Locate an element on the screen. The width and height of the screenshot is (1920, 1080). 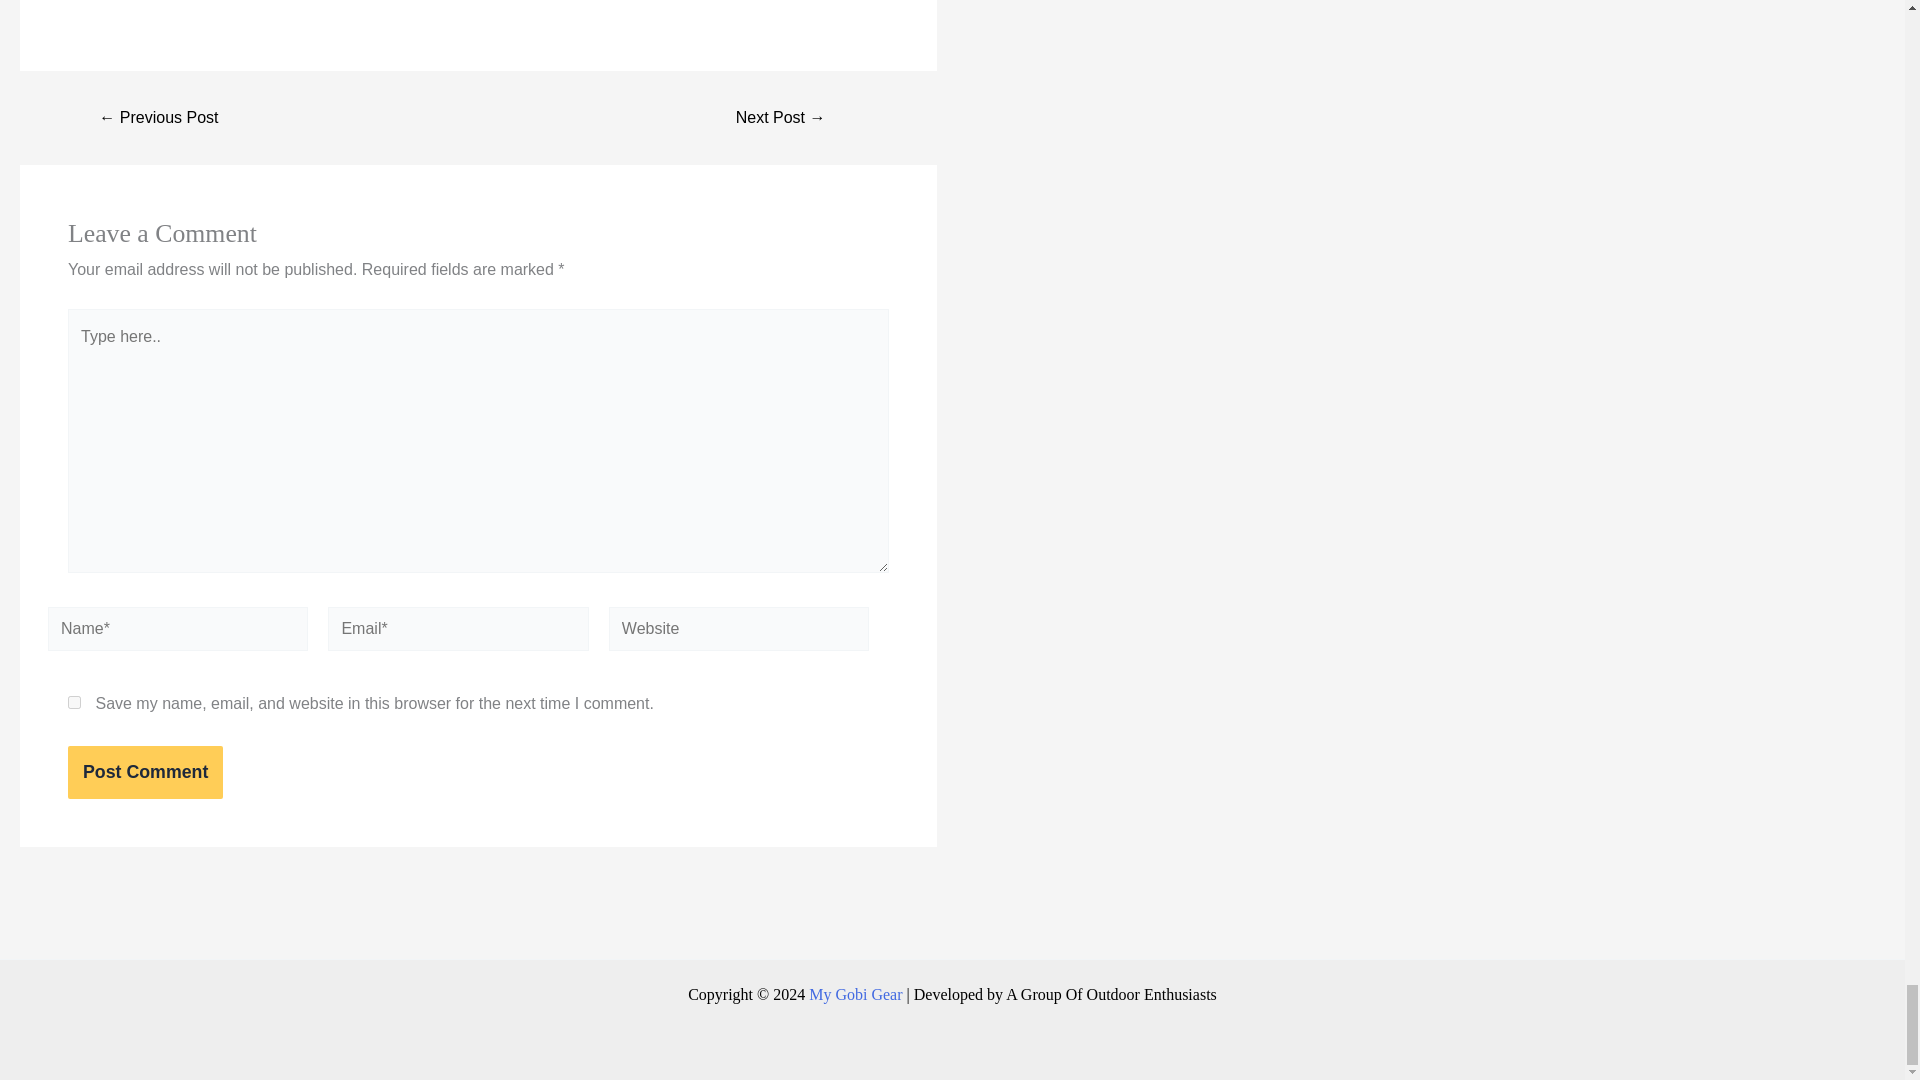
yes is located at coordinates (74, 702).